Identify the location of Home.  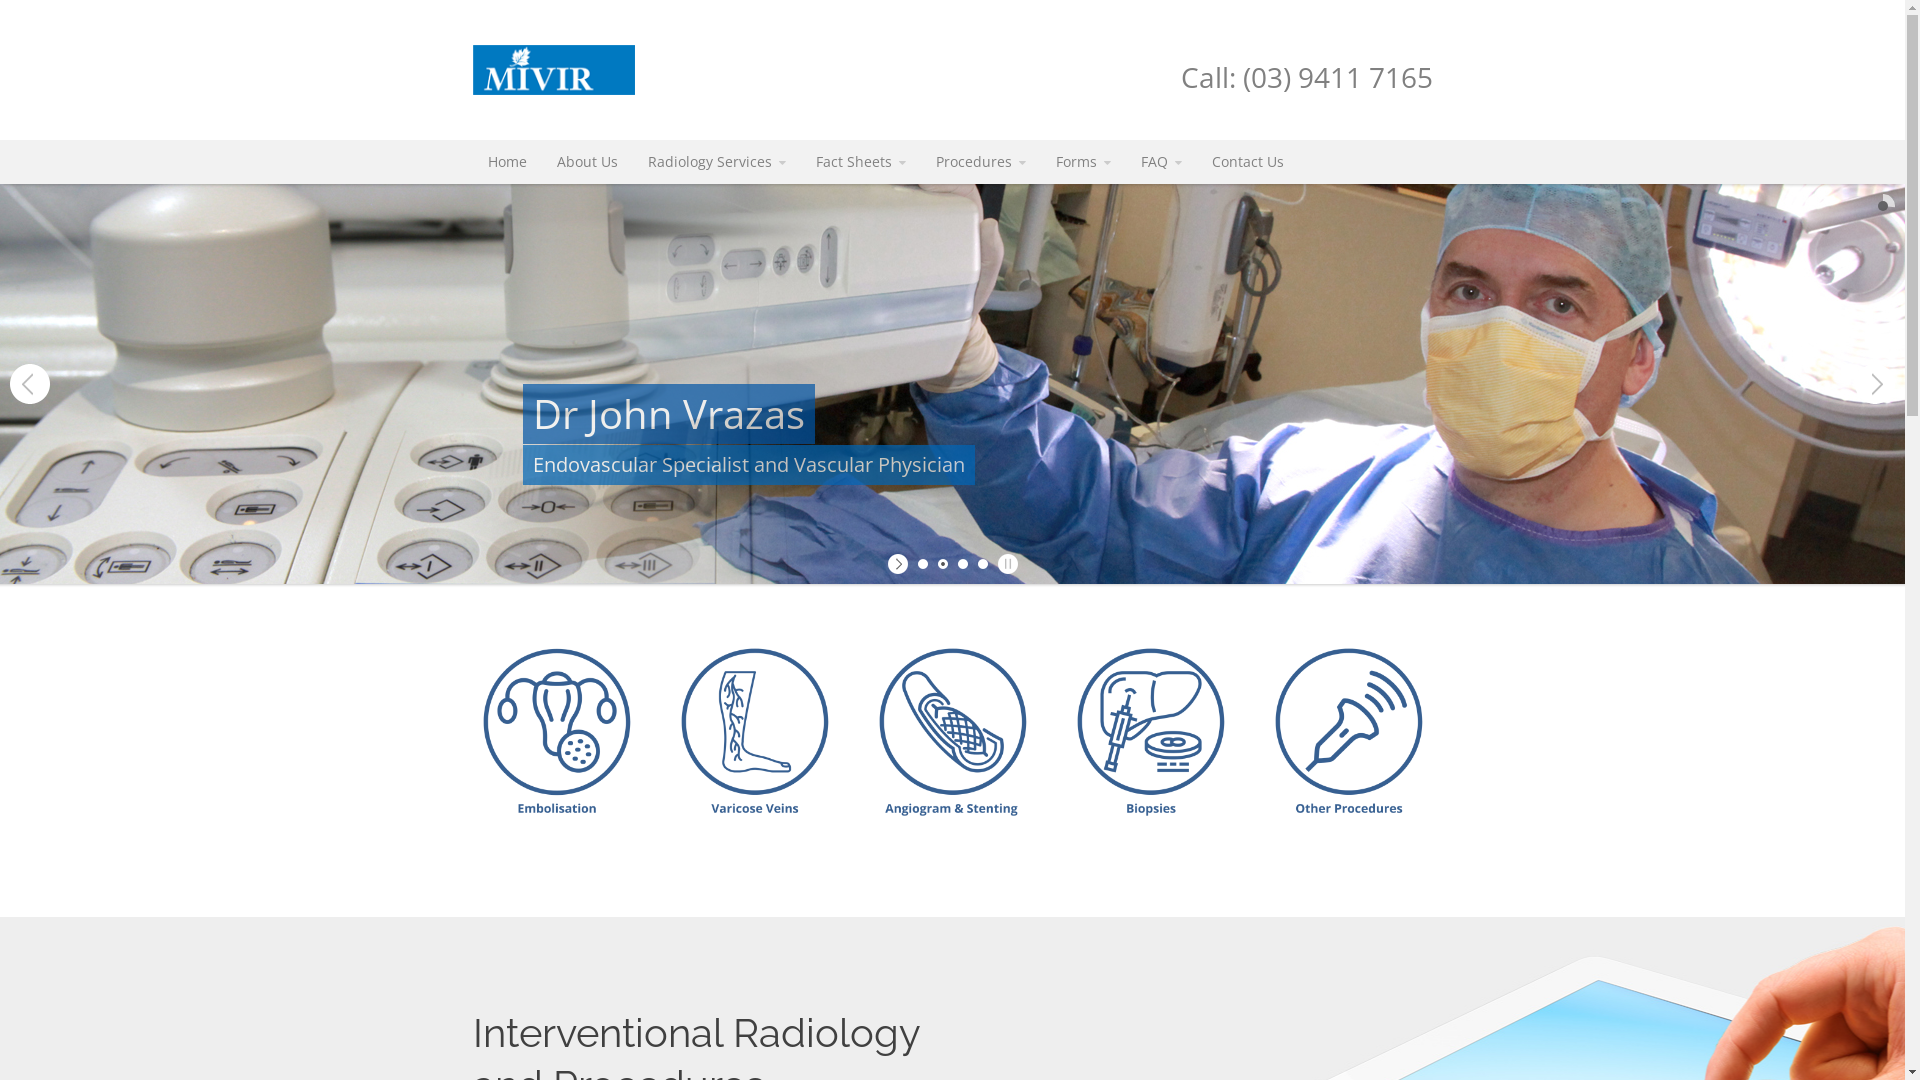
(506, 162).